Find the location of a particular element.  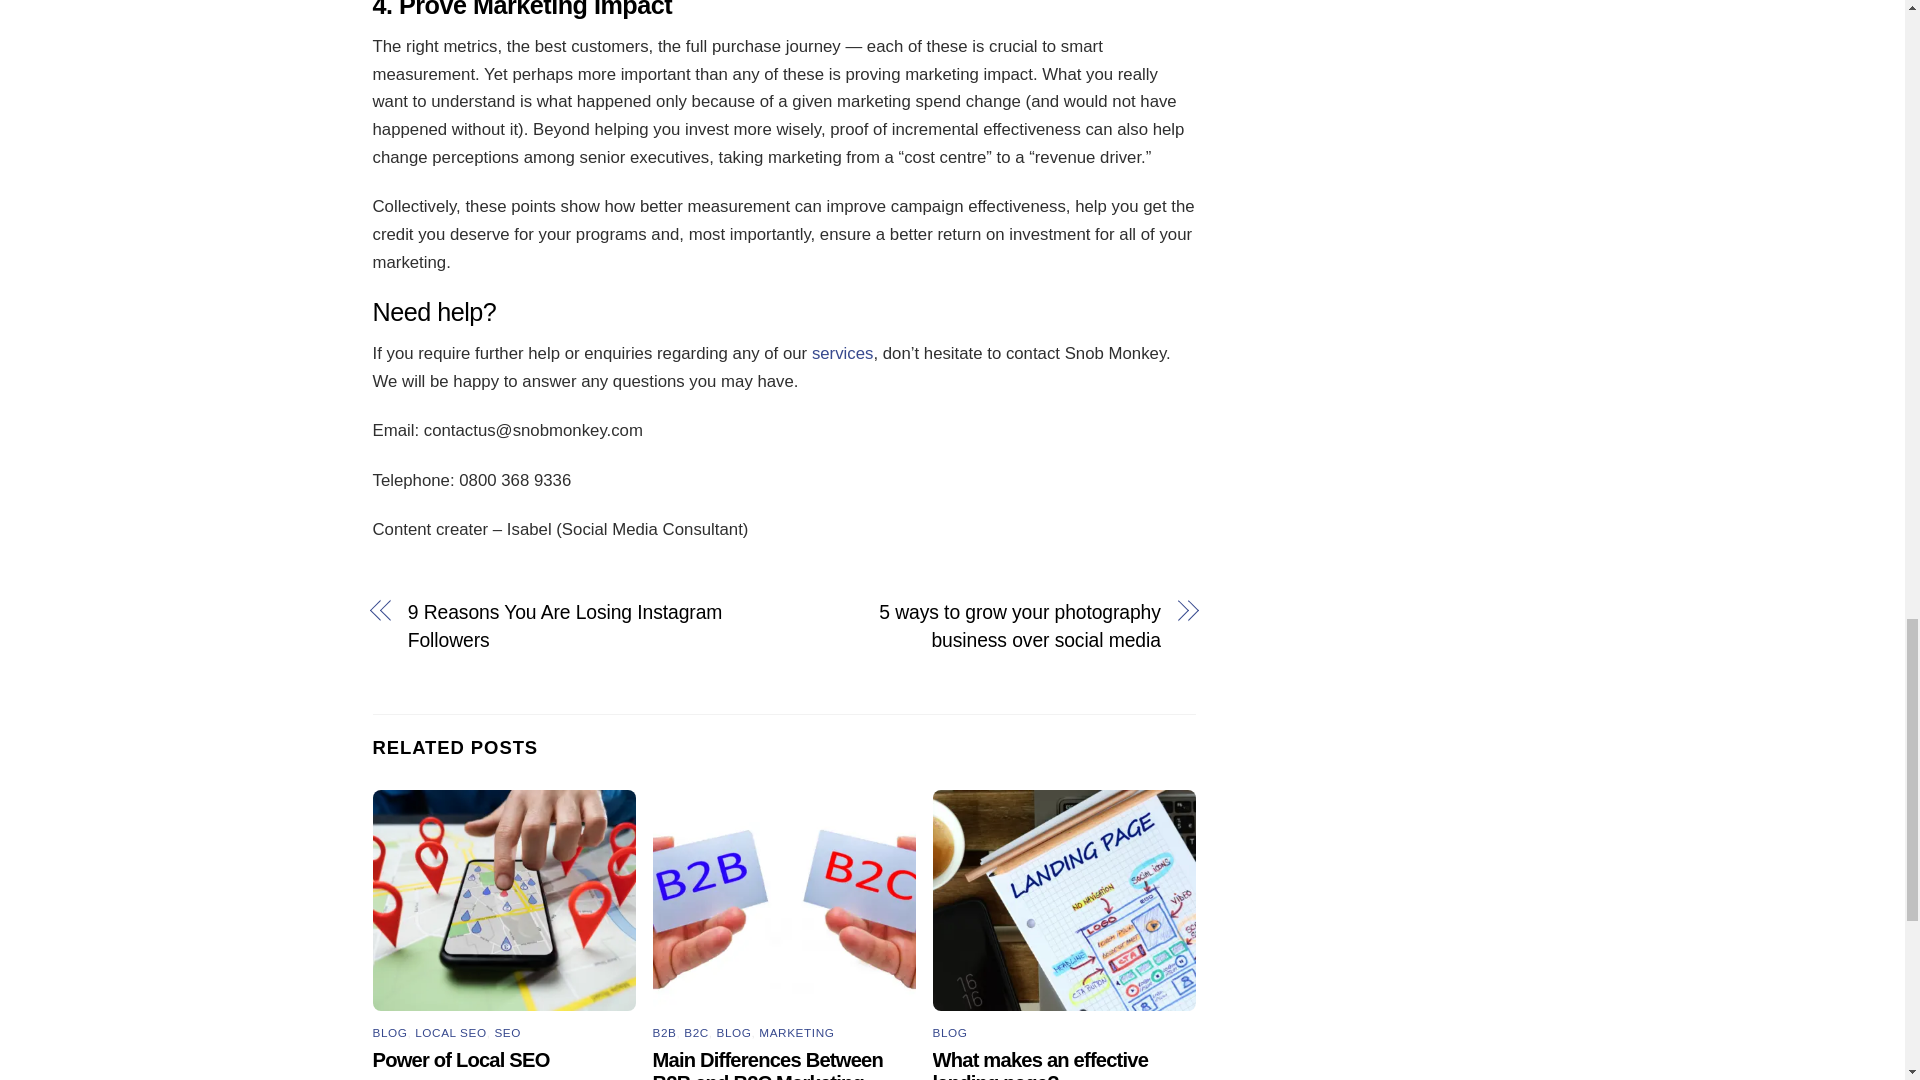

B2C is located at coordinates (696, 1032).